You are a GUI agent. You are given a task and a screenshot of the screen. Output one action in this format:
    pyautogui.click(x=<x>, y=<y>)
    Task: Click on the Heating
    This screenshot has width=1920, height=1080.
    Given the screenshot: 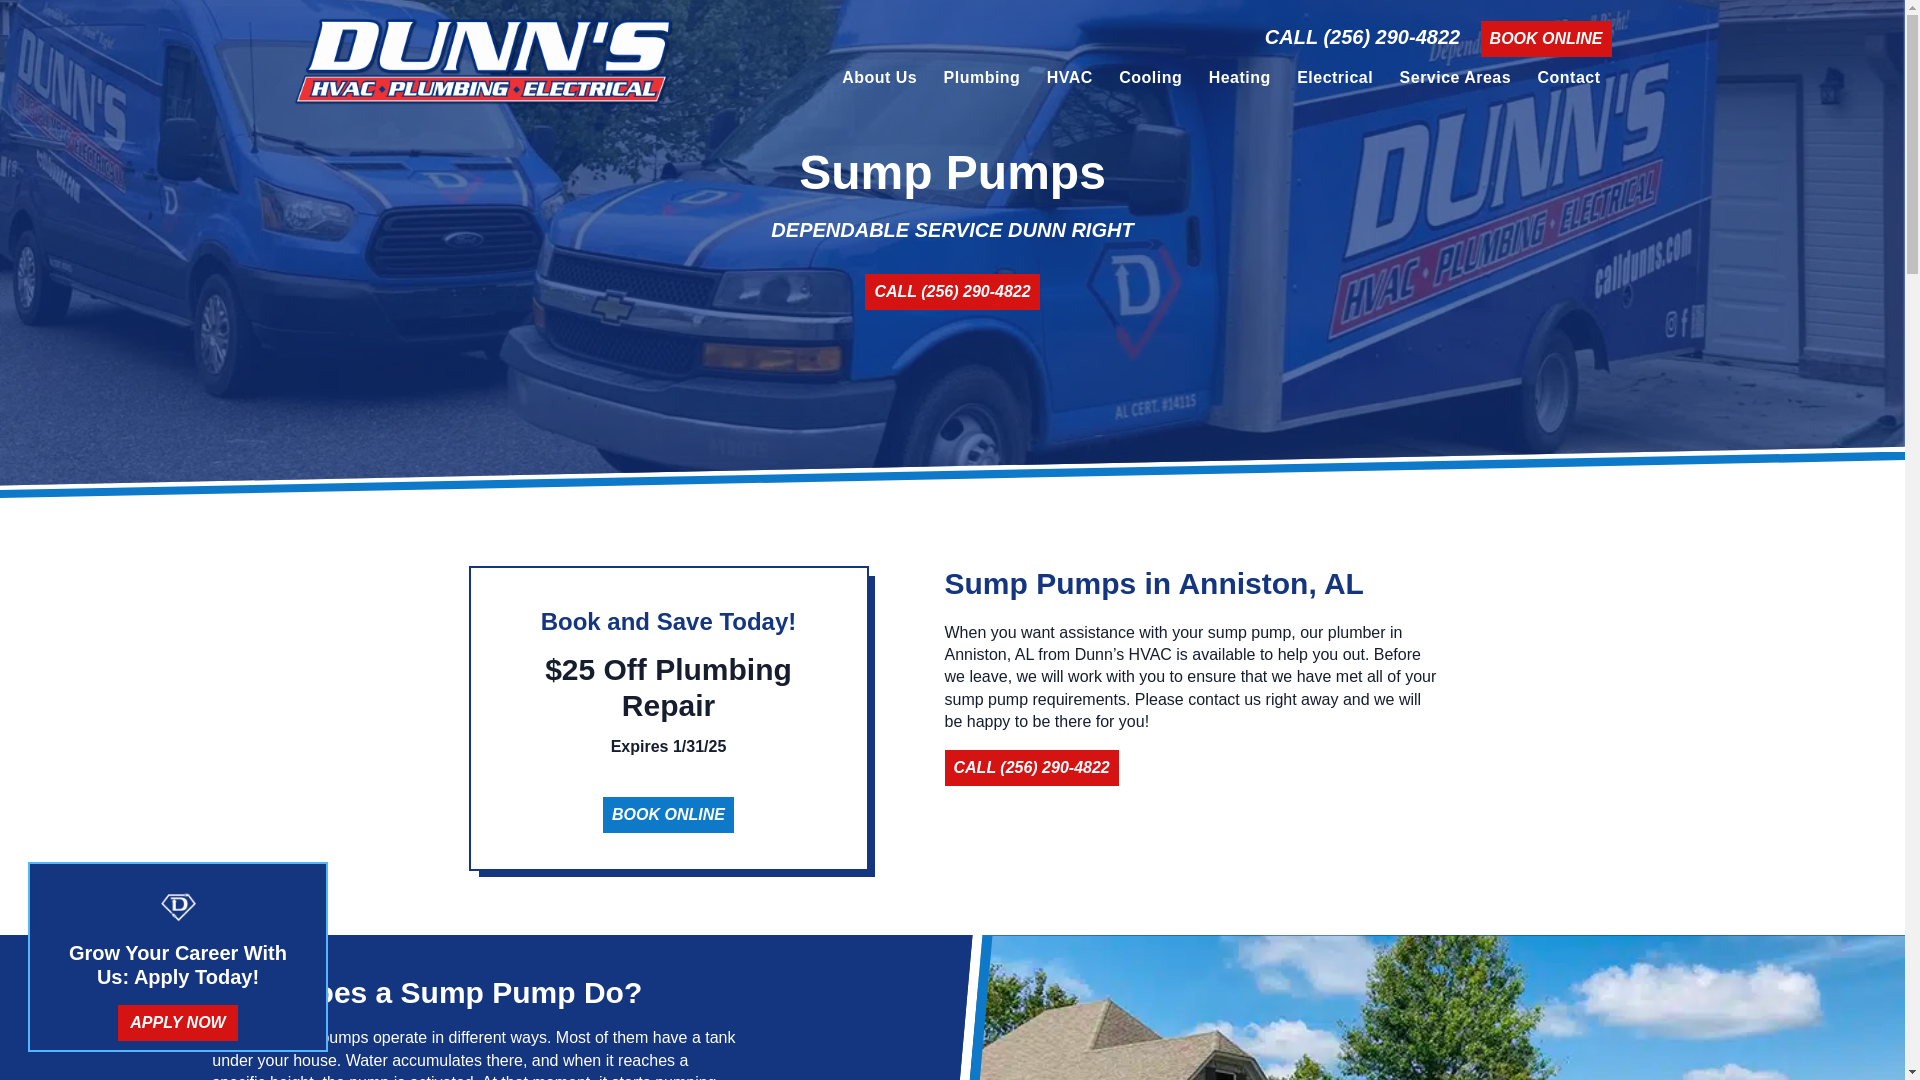 What is the action you would take?
    pyautogui.click(x=1240, y=80)
    